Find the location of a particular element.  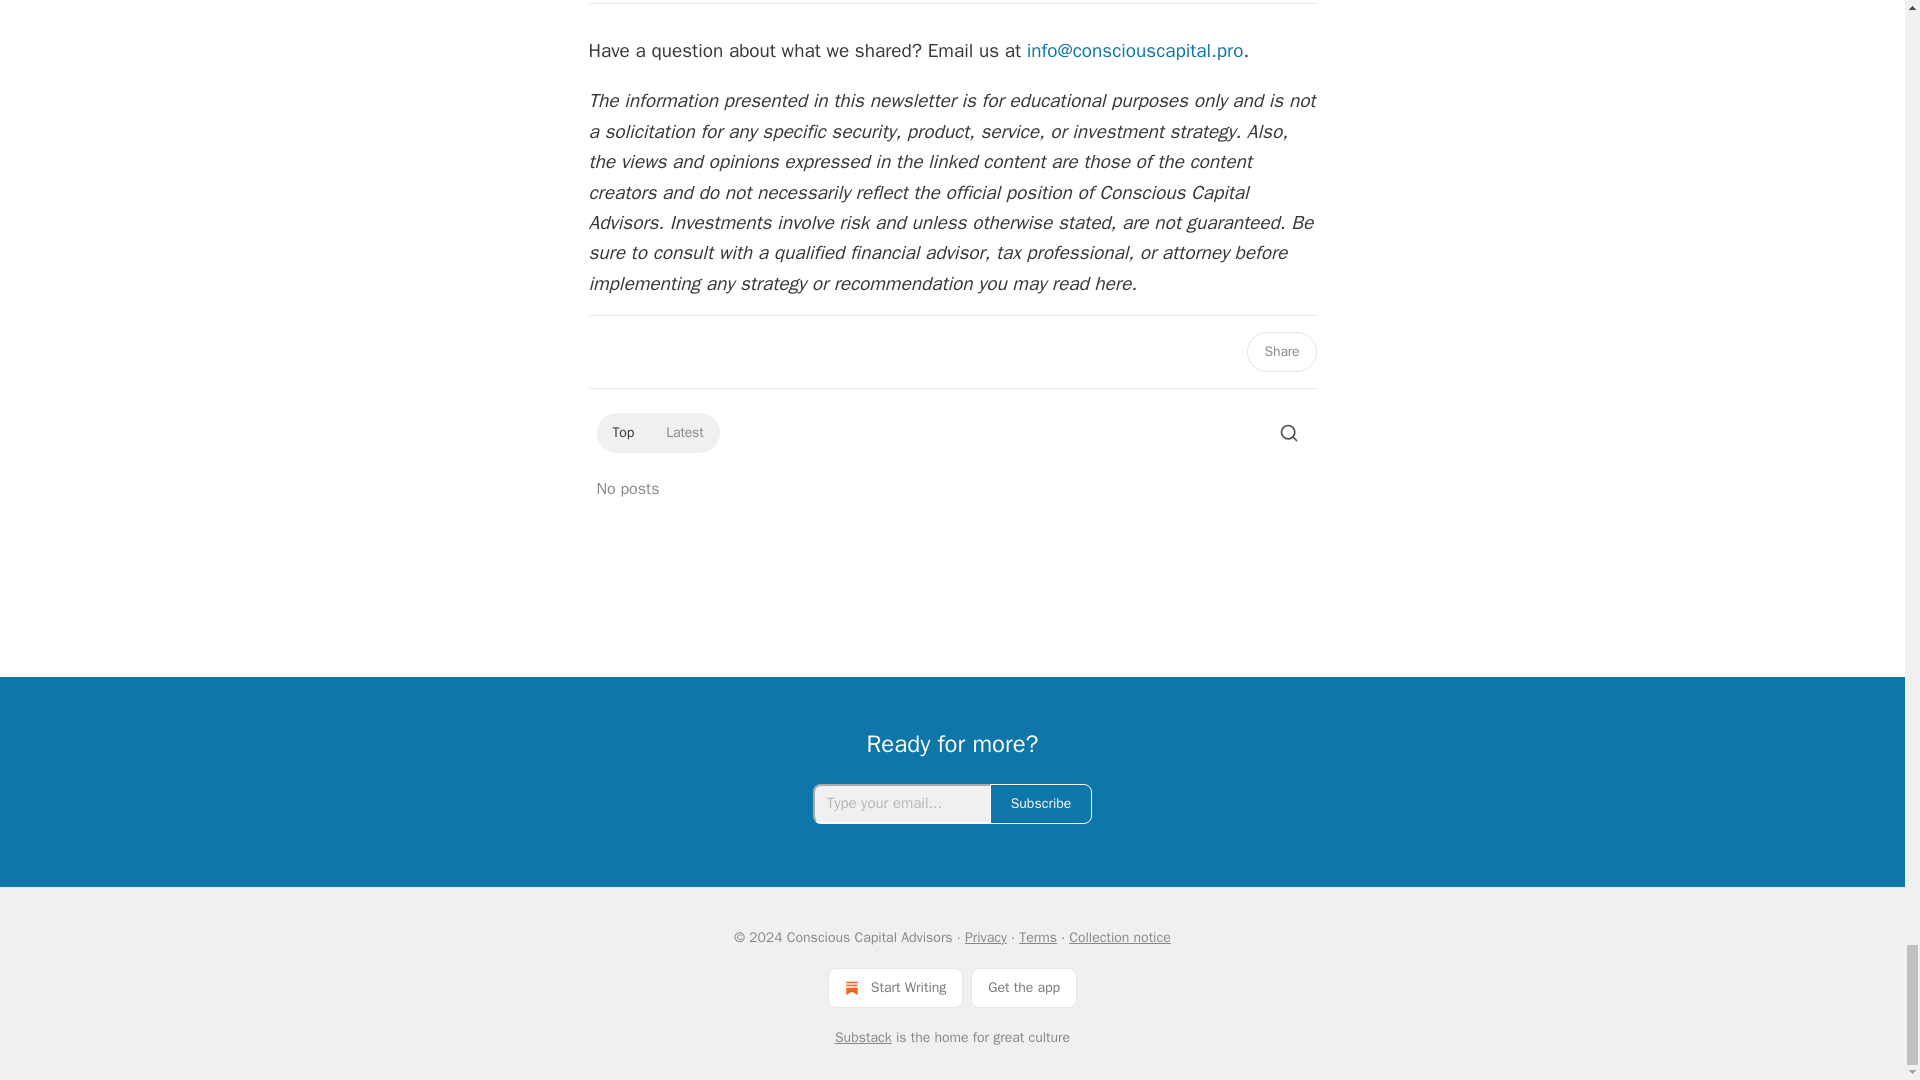

Privacy is located at coordinates (986, 937).